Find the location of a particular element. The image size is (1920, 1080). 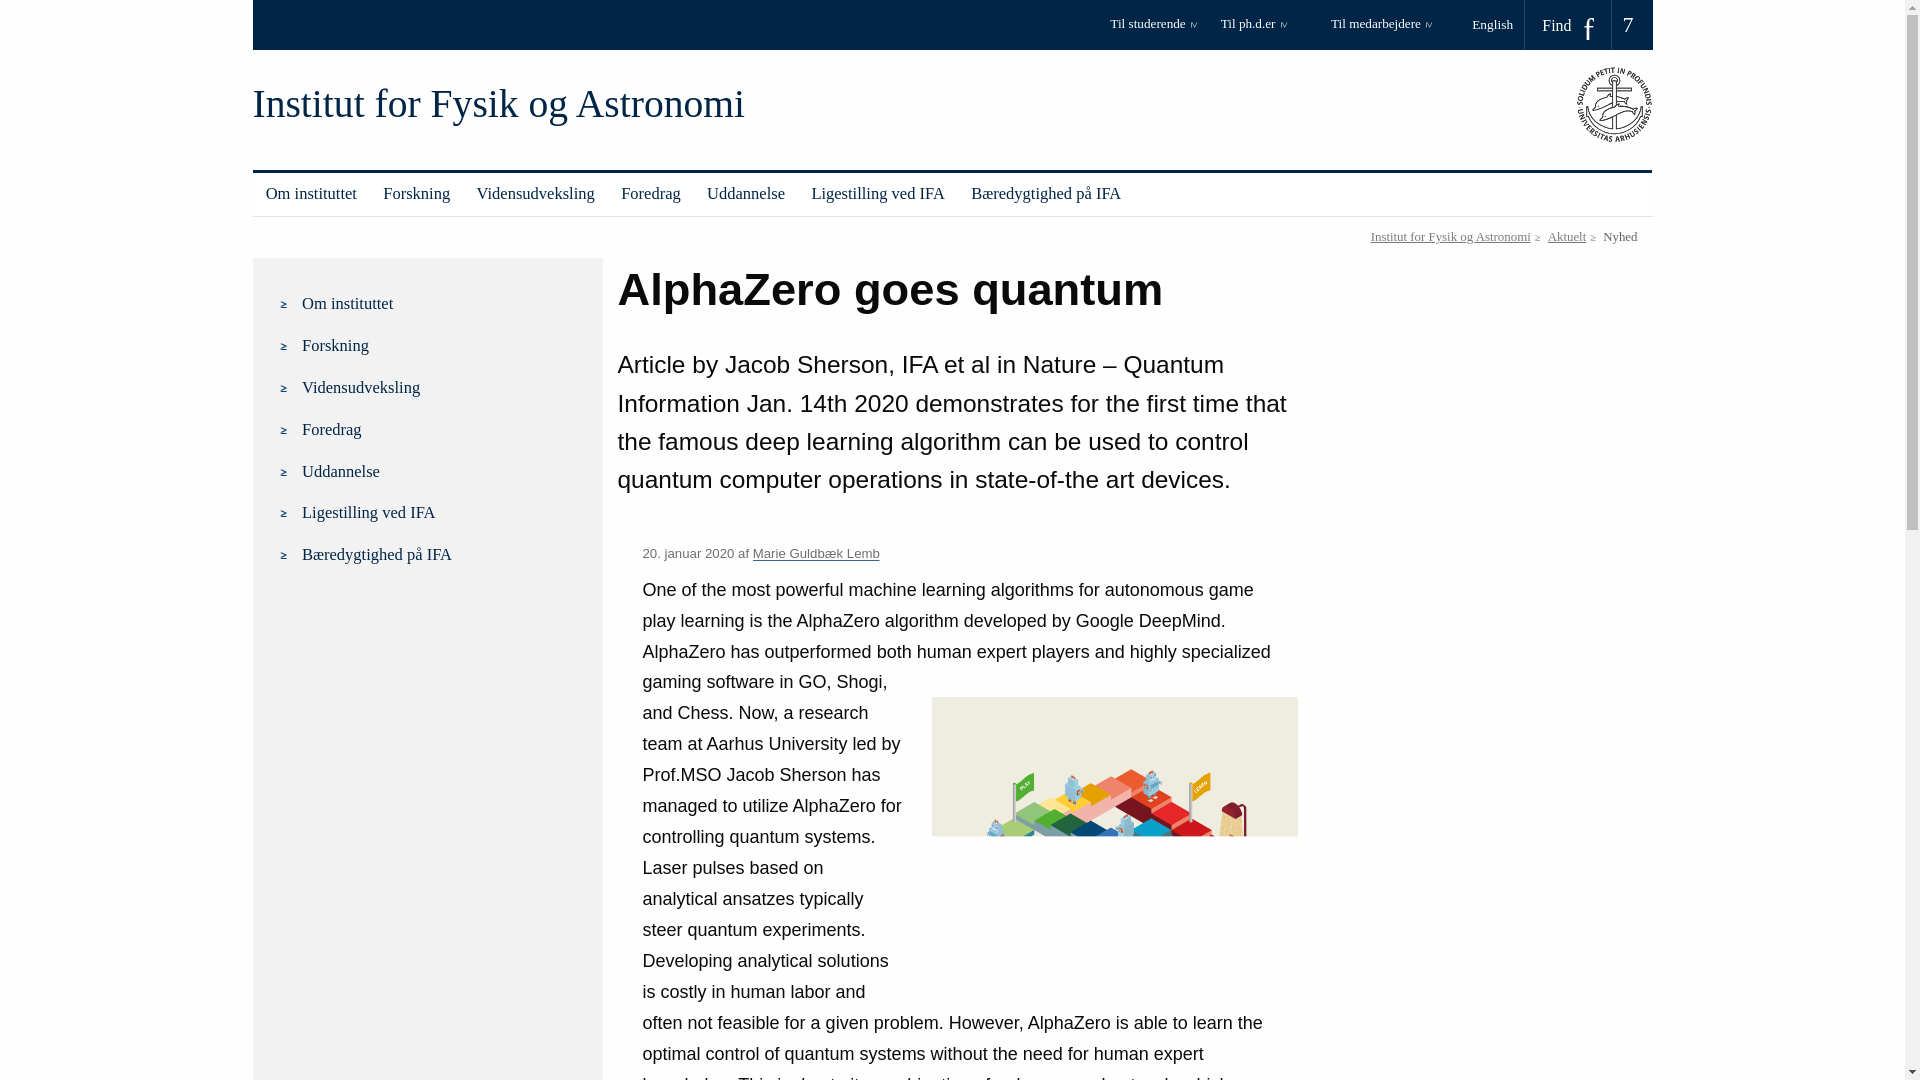

Institut for Fysik og Astronomi is located at coordinates (498, 104).